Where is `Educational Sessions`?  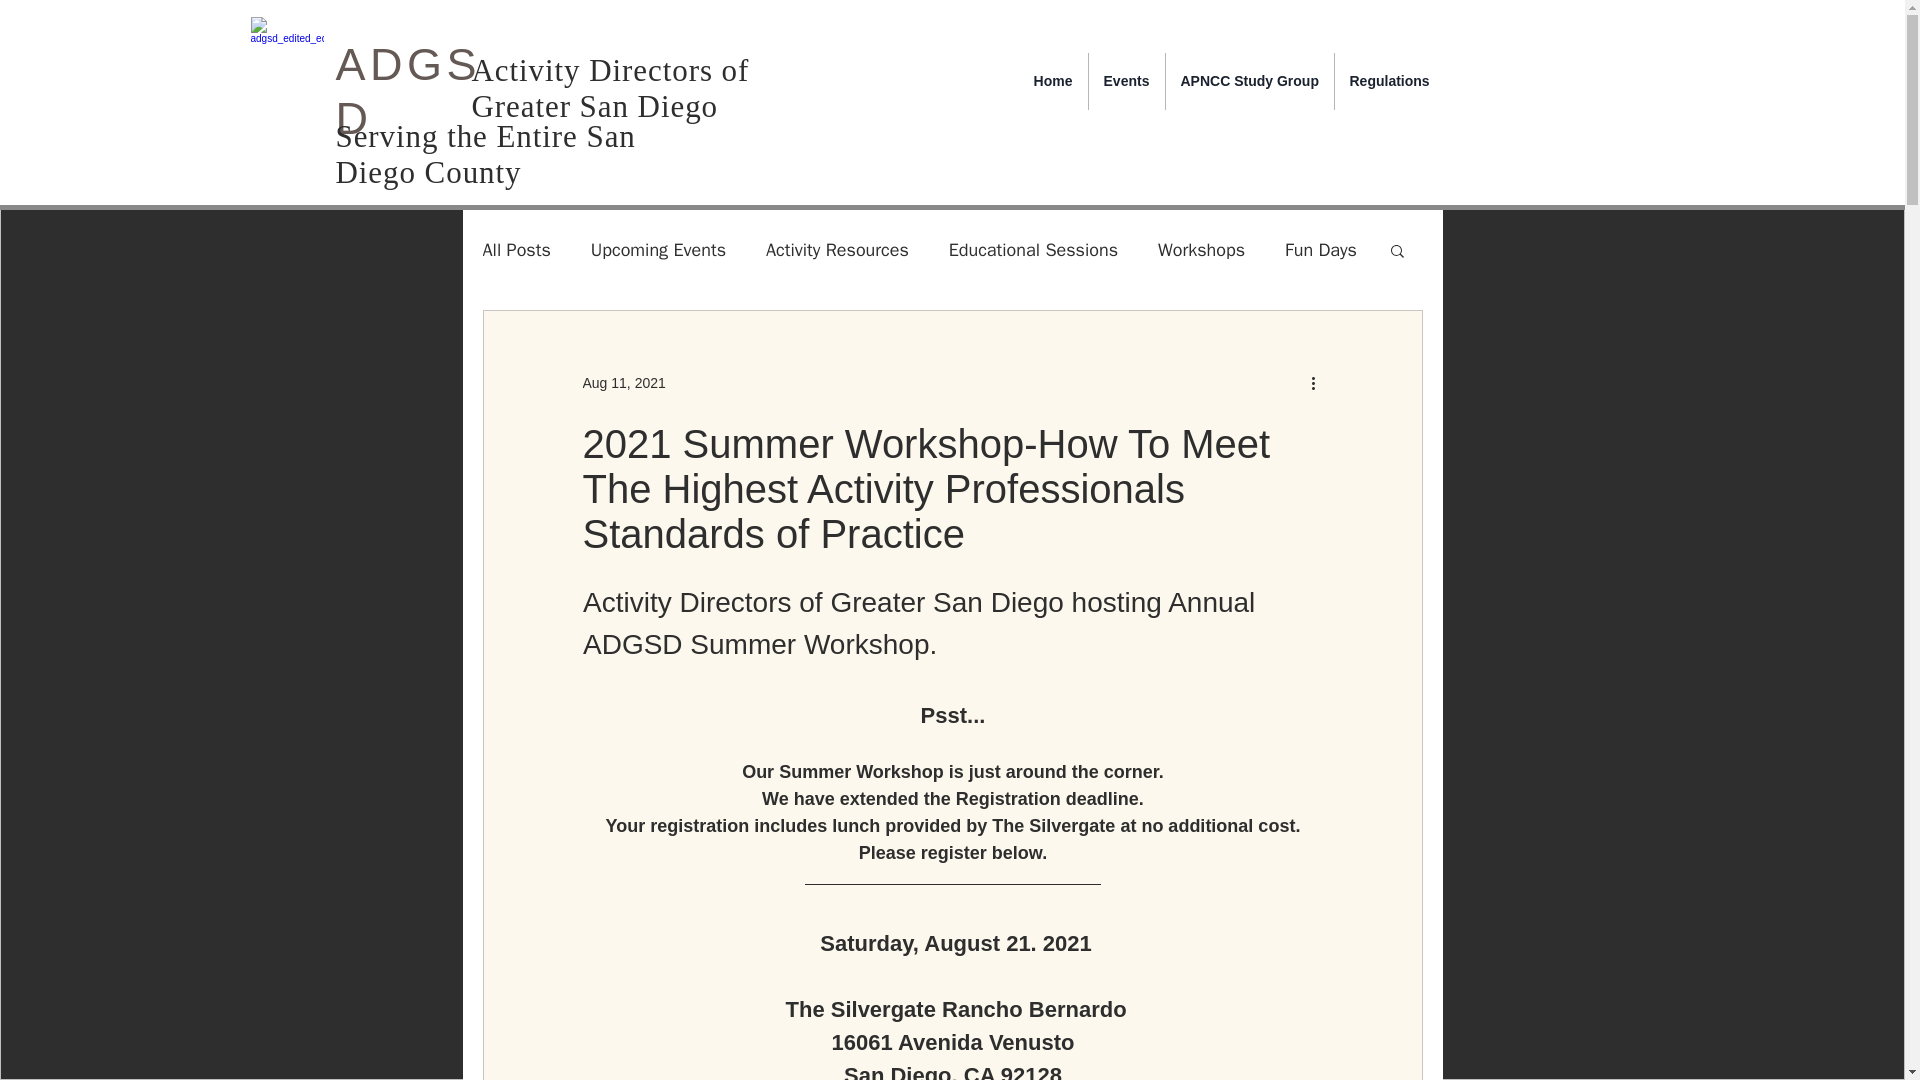 Educational Sessions is located at coordinates (1032, 250).